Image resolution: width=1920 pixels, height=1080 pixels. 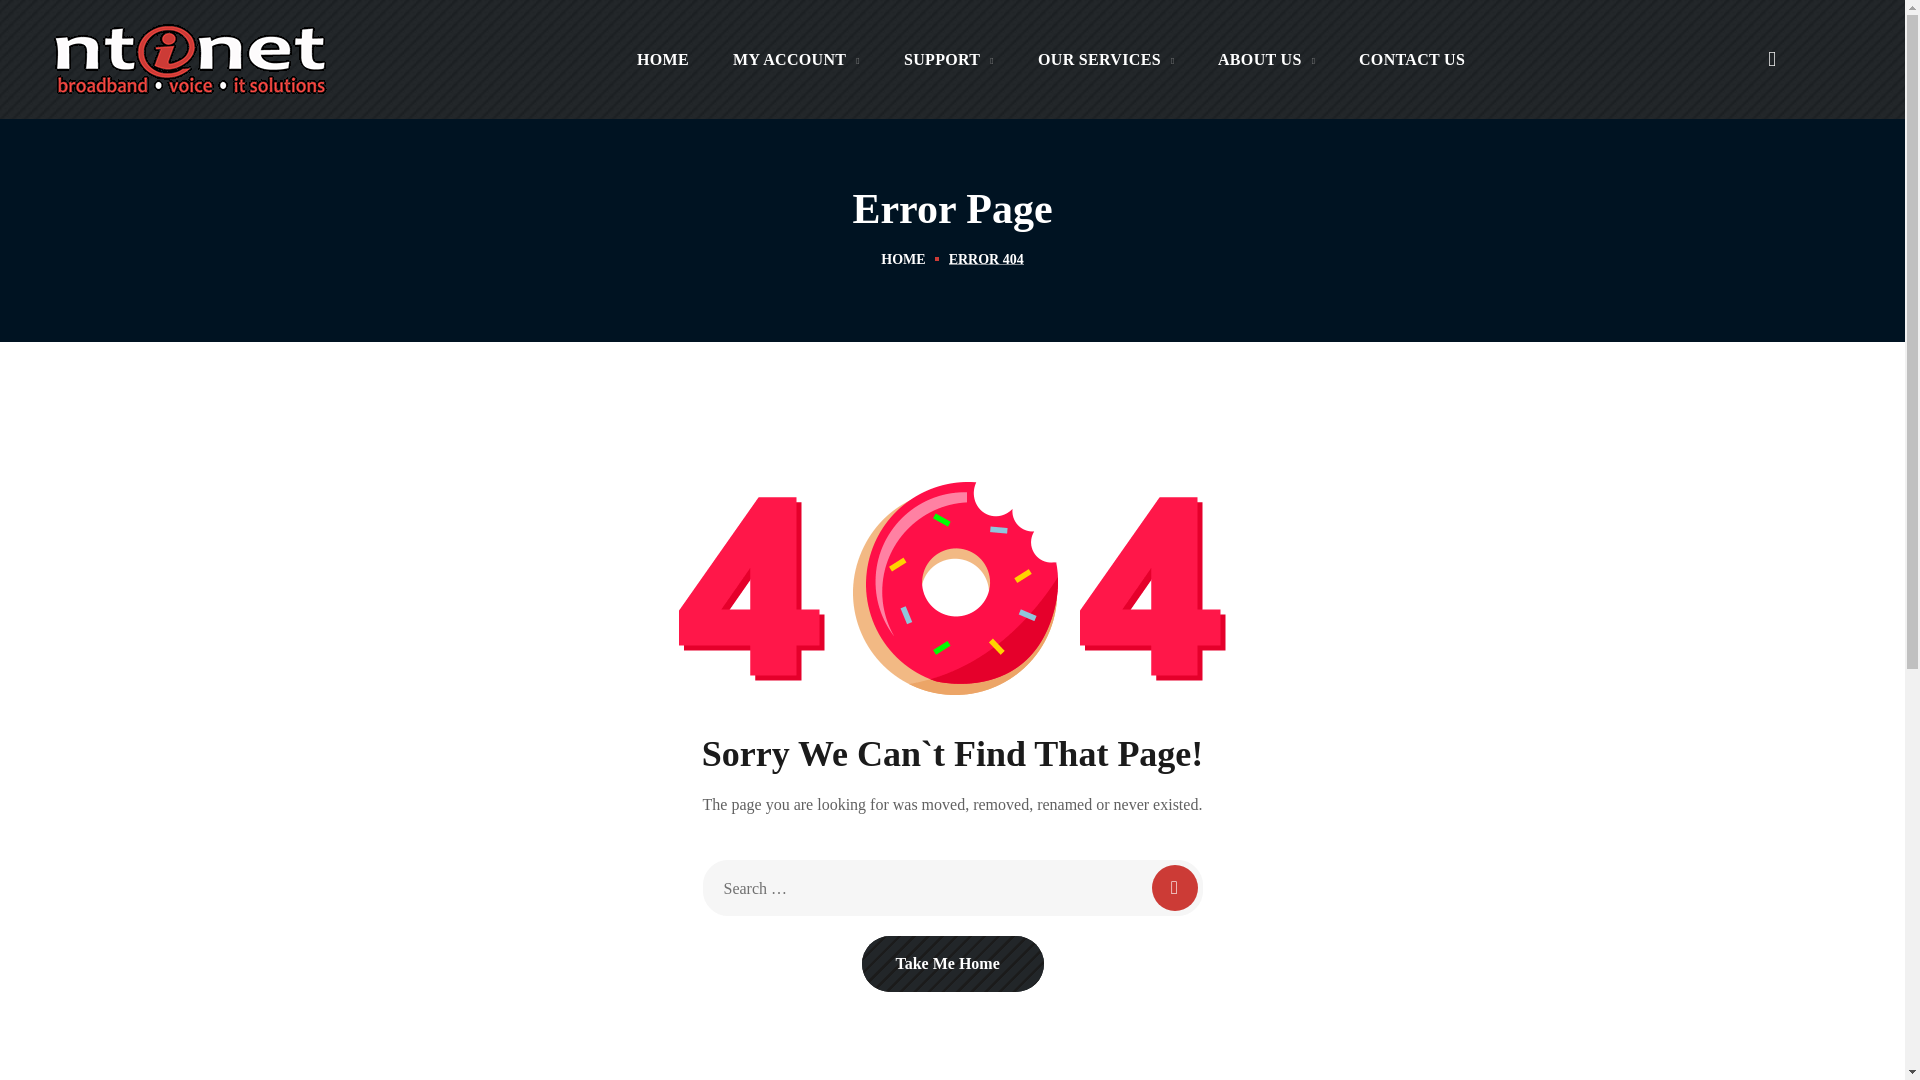 I want to click on HOME, so click(x=662, y=59).